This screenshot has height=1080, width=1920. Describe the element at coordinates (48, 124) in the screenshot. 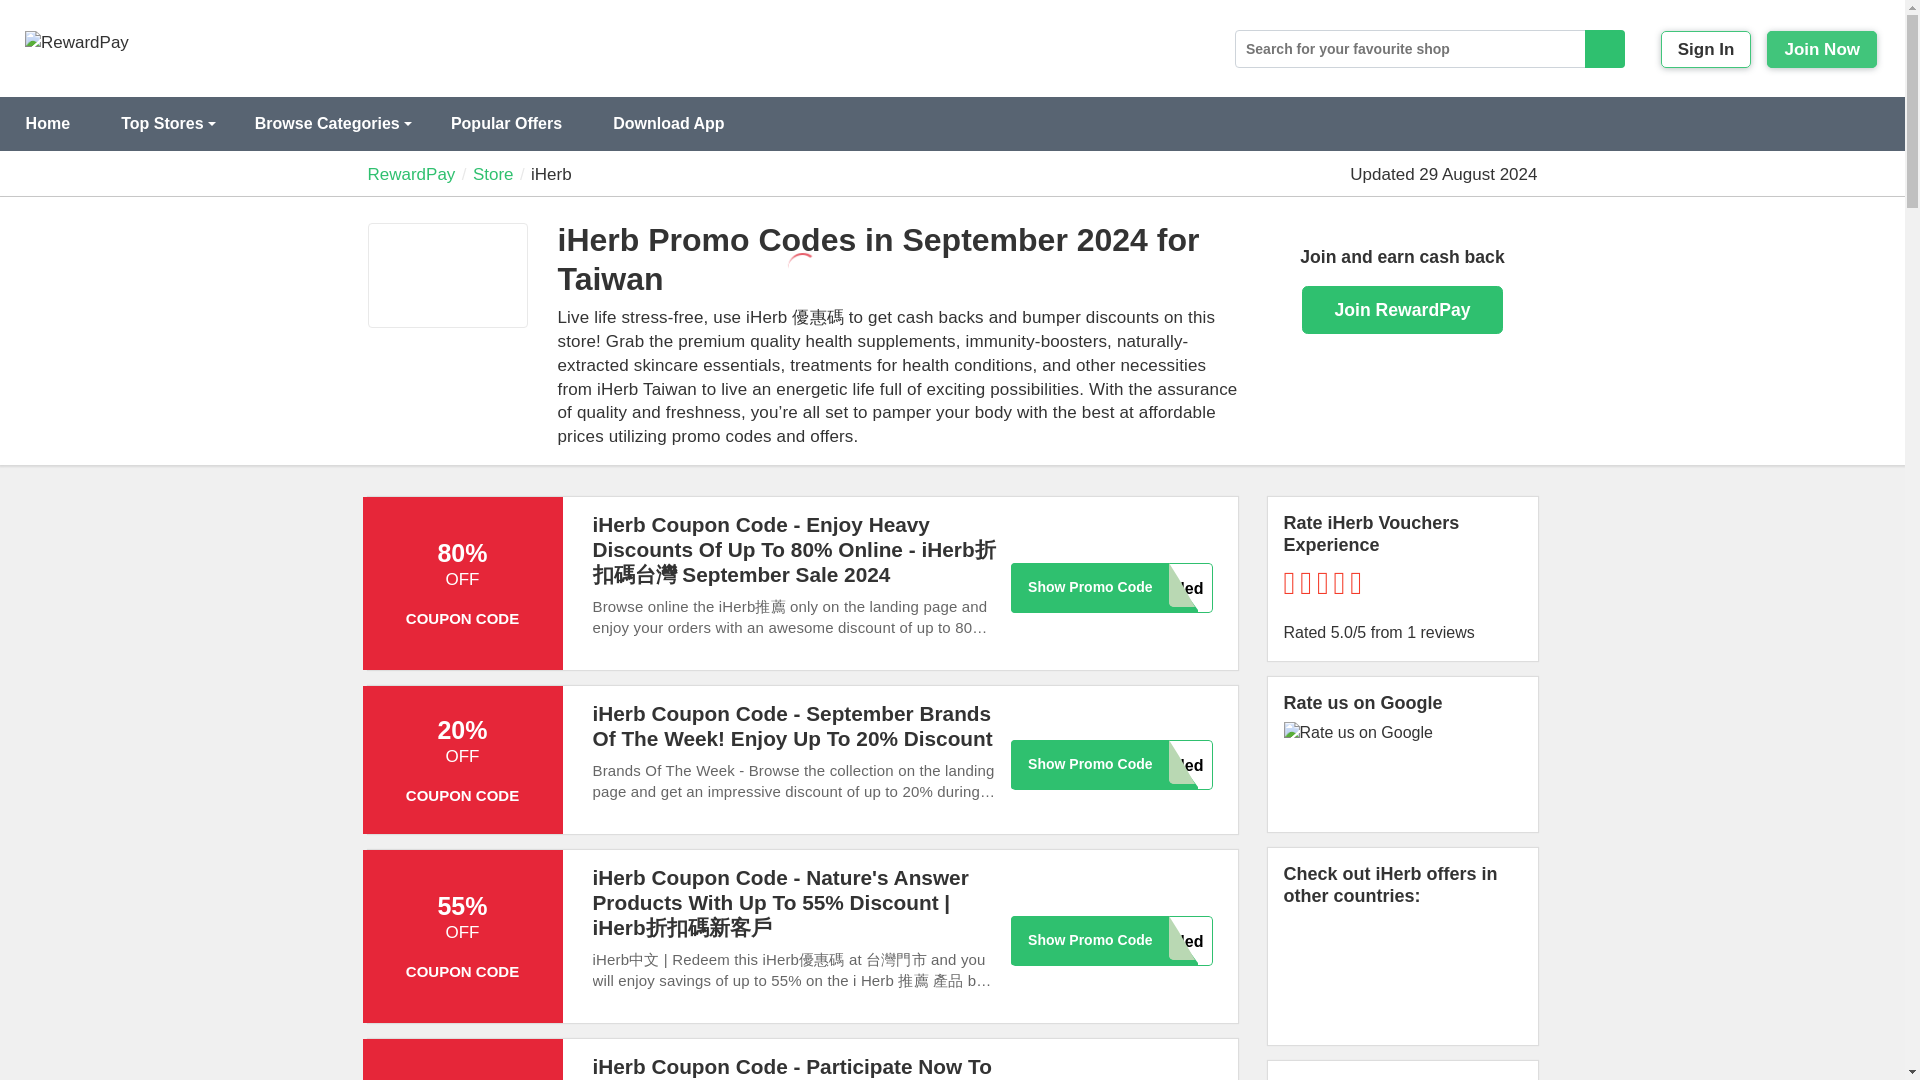

I see `Home` at that location.